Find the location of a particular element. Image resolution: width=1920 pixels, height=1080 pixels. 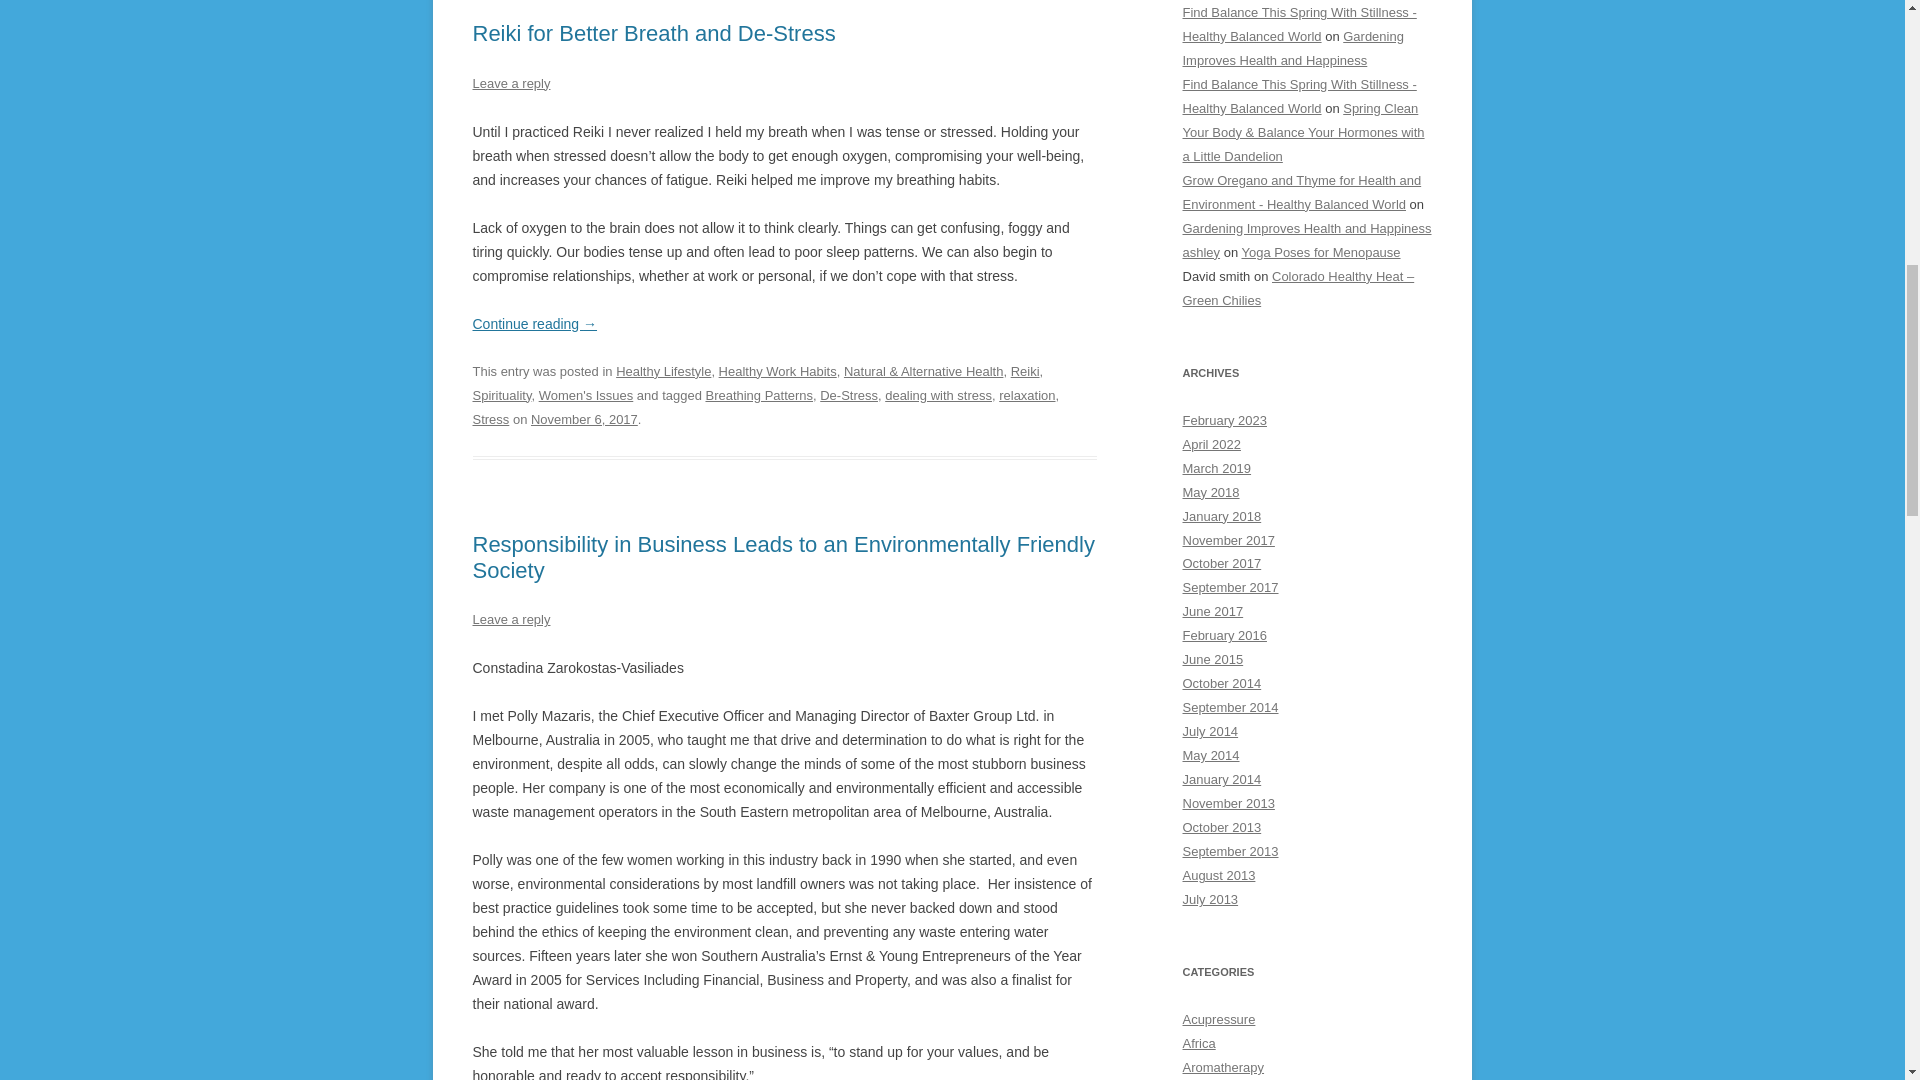

Reiki is located at coordinates (1026, 371).